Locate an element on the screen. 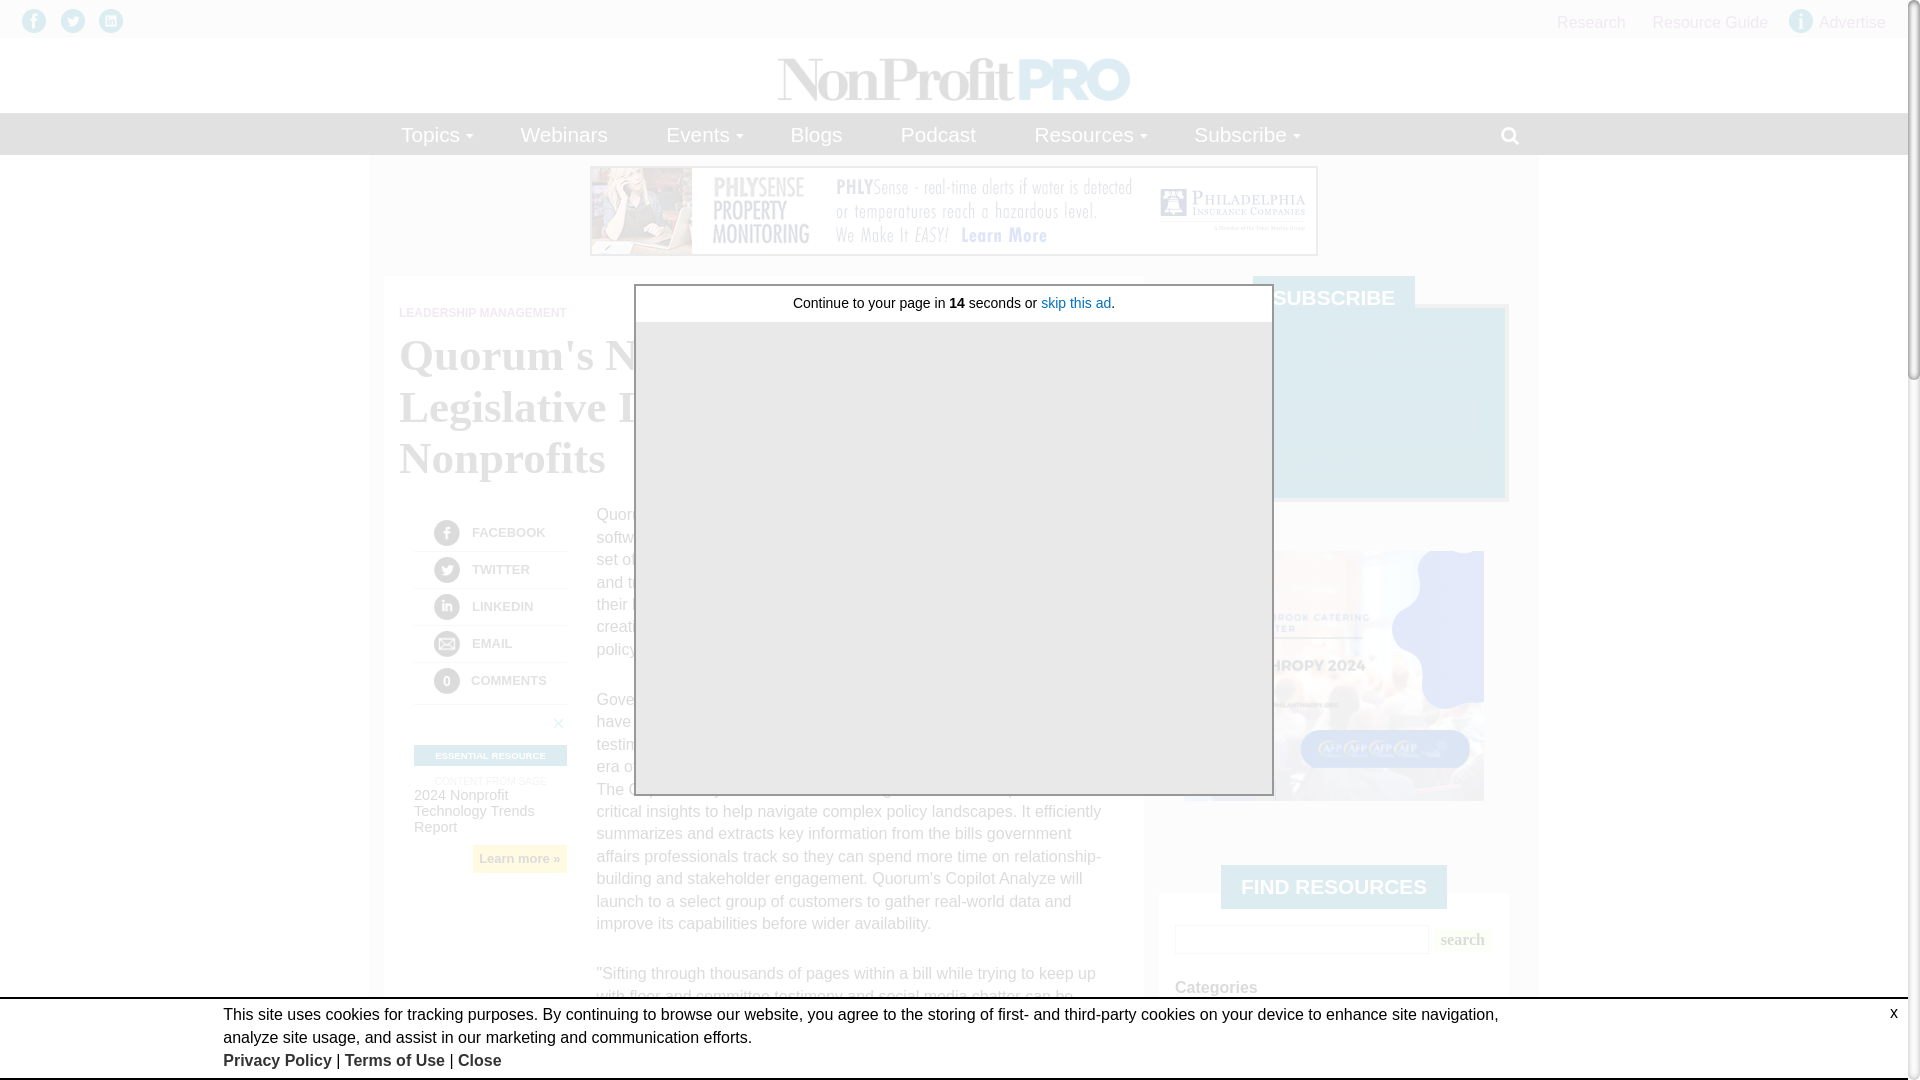 This screenshot has width=1920, height=1080. Resource Guide is located at coordinates (1710, 22).